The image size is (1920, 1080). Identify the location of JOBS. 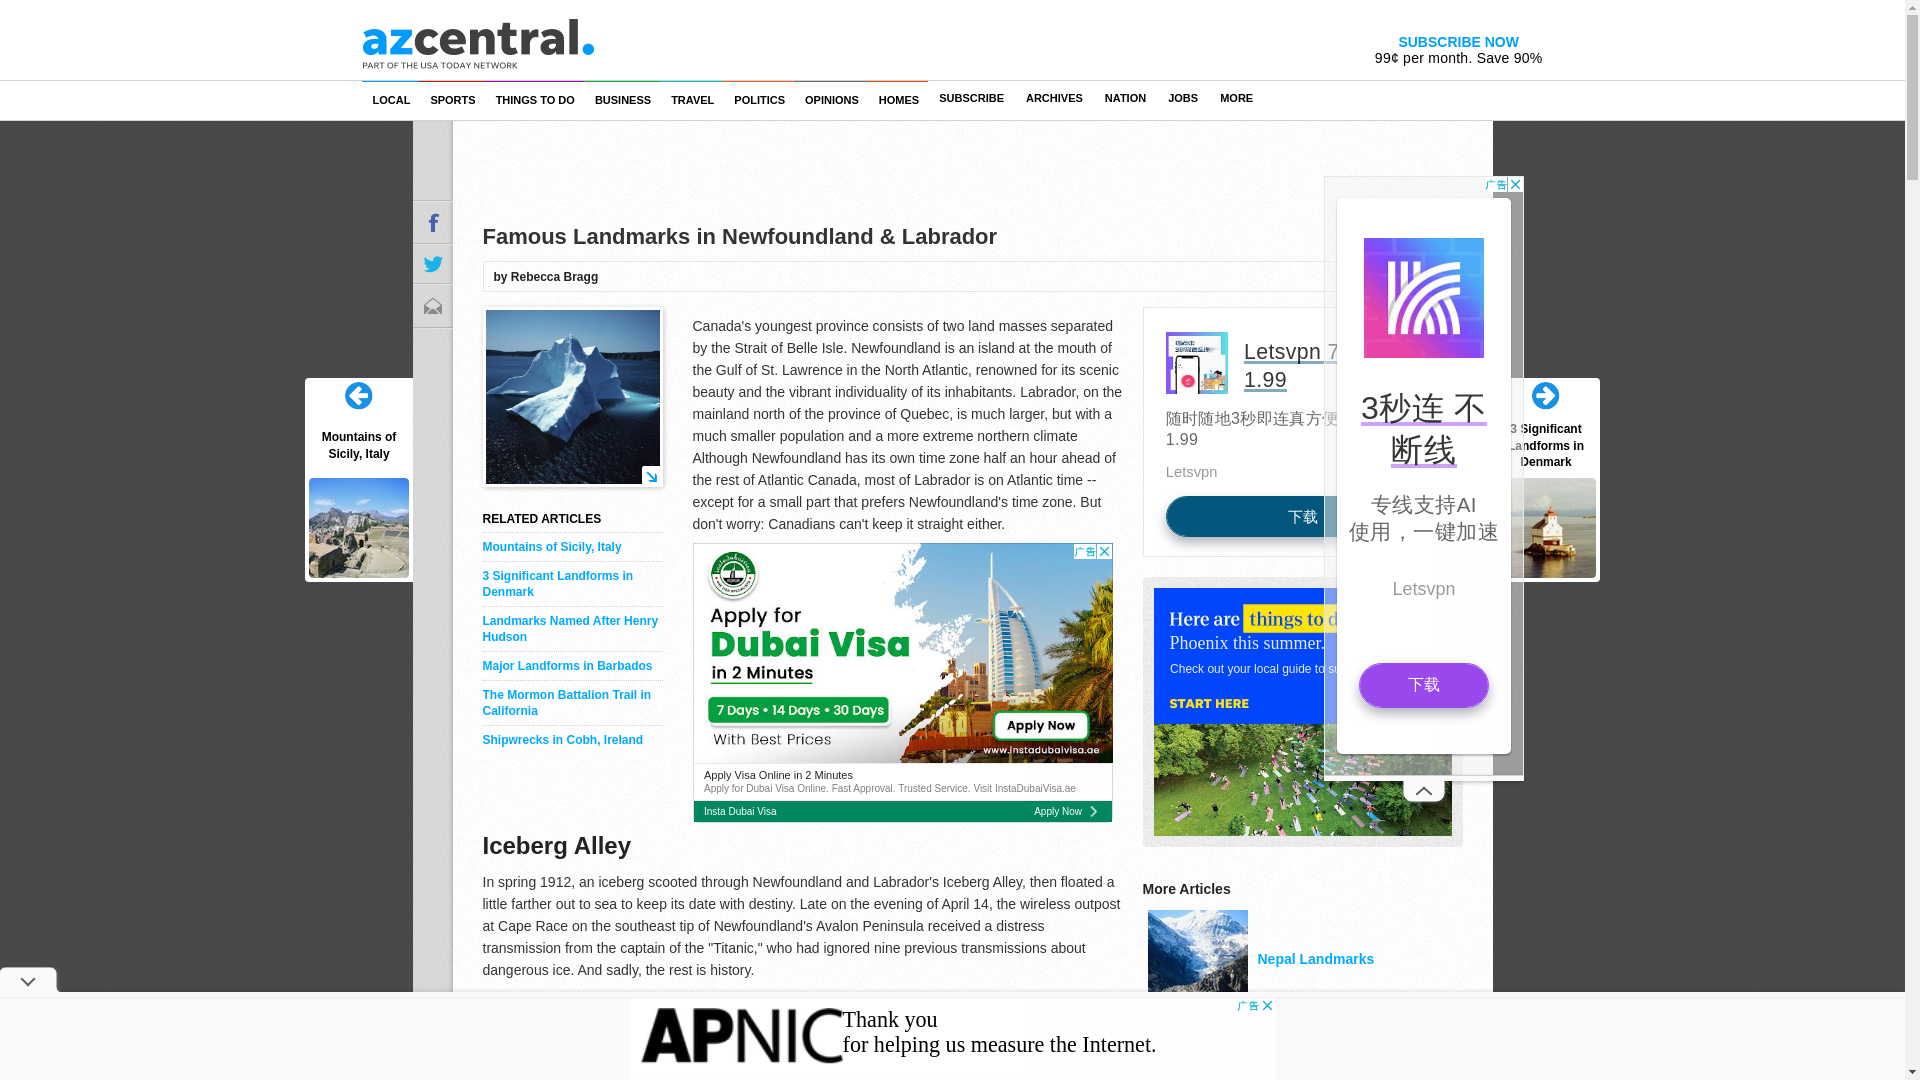
(1183, 97).